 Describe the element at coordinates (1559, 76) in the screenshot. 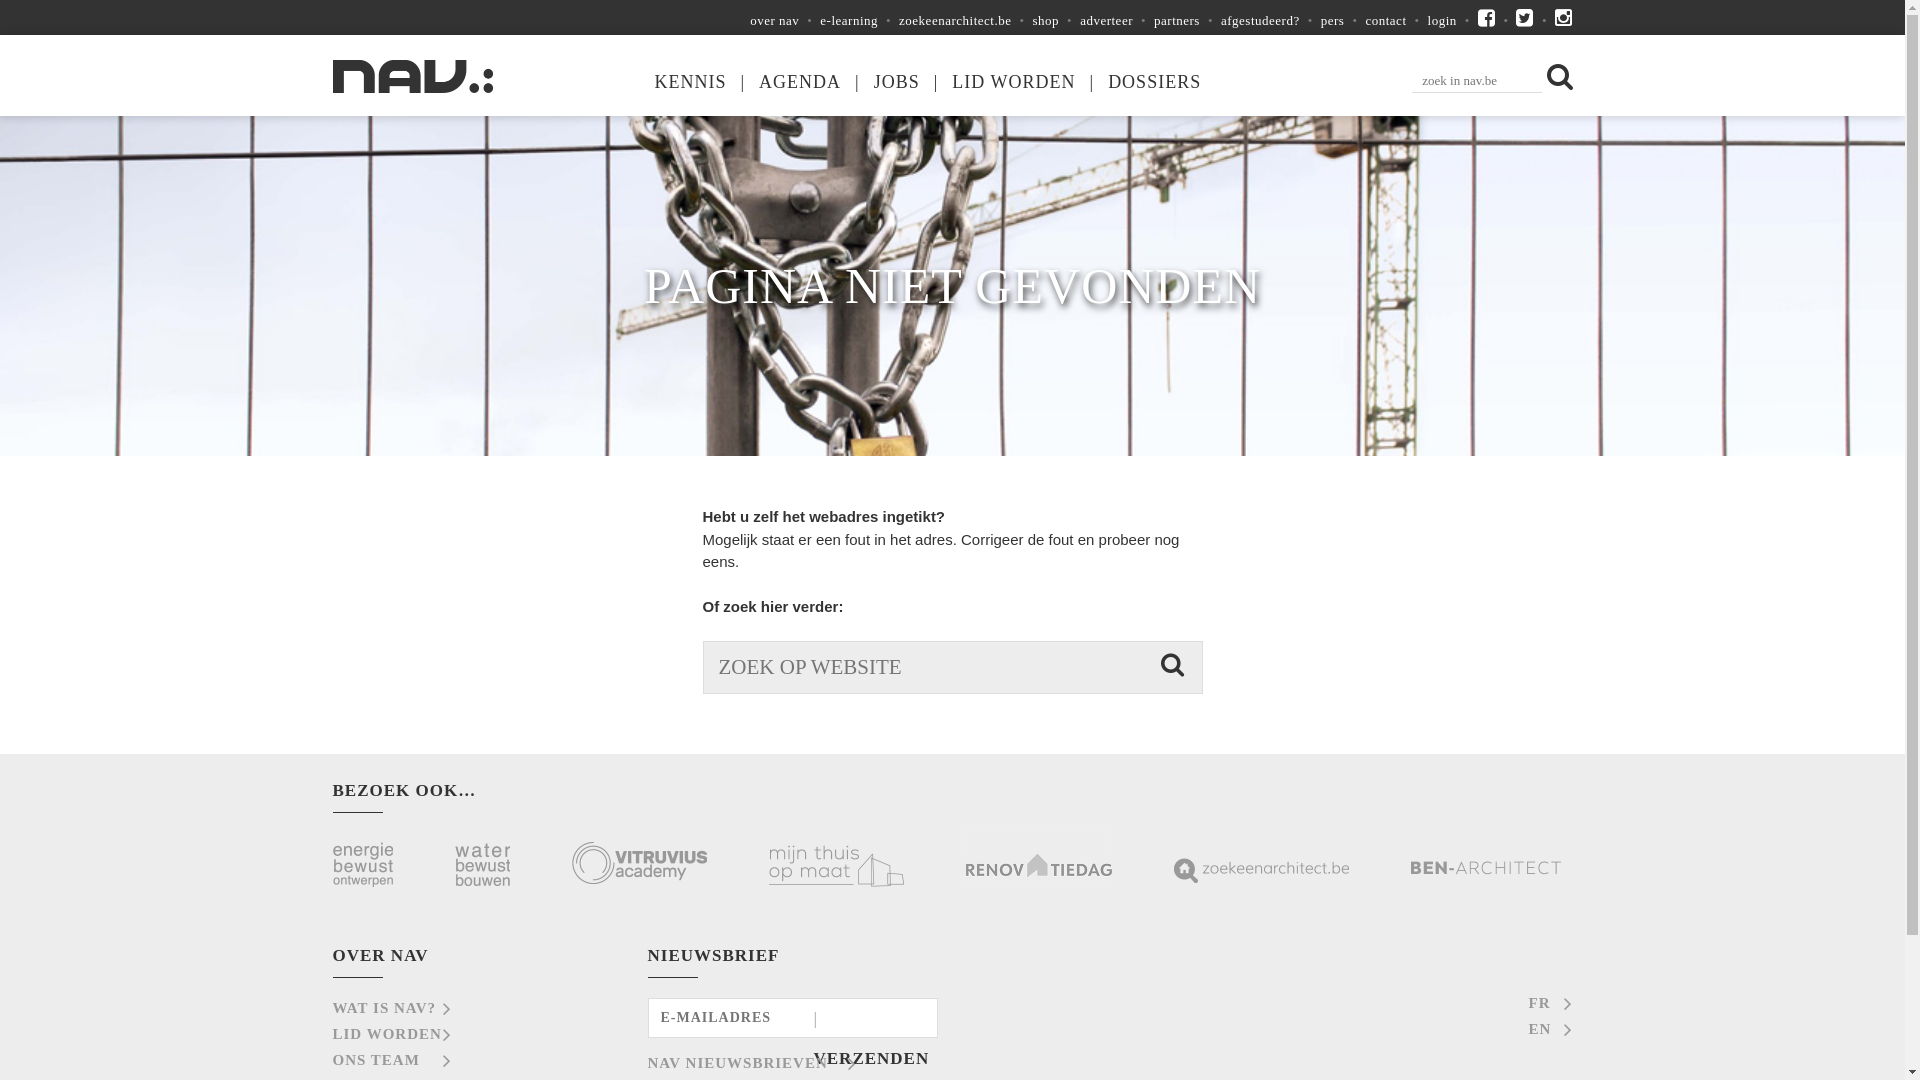

I see `Zoek op website` at that location.